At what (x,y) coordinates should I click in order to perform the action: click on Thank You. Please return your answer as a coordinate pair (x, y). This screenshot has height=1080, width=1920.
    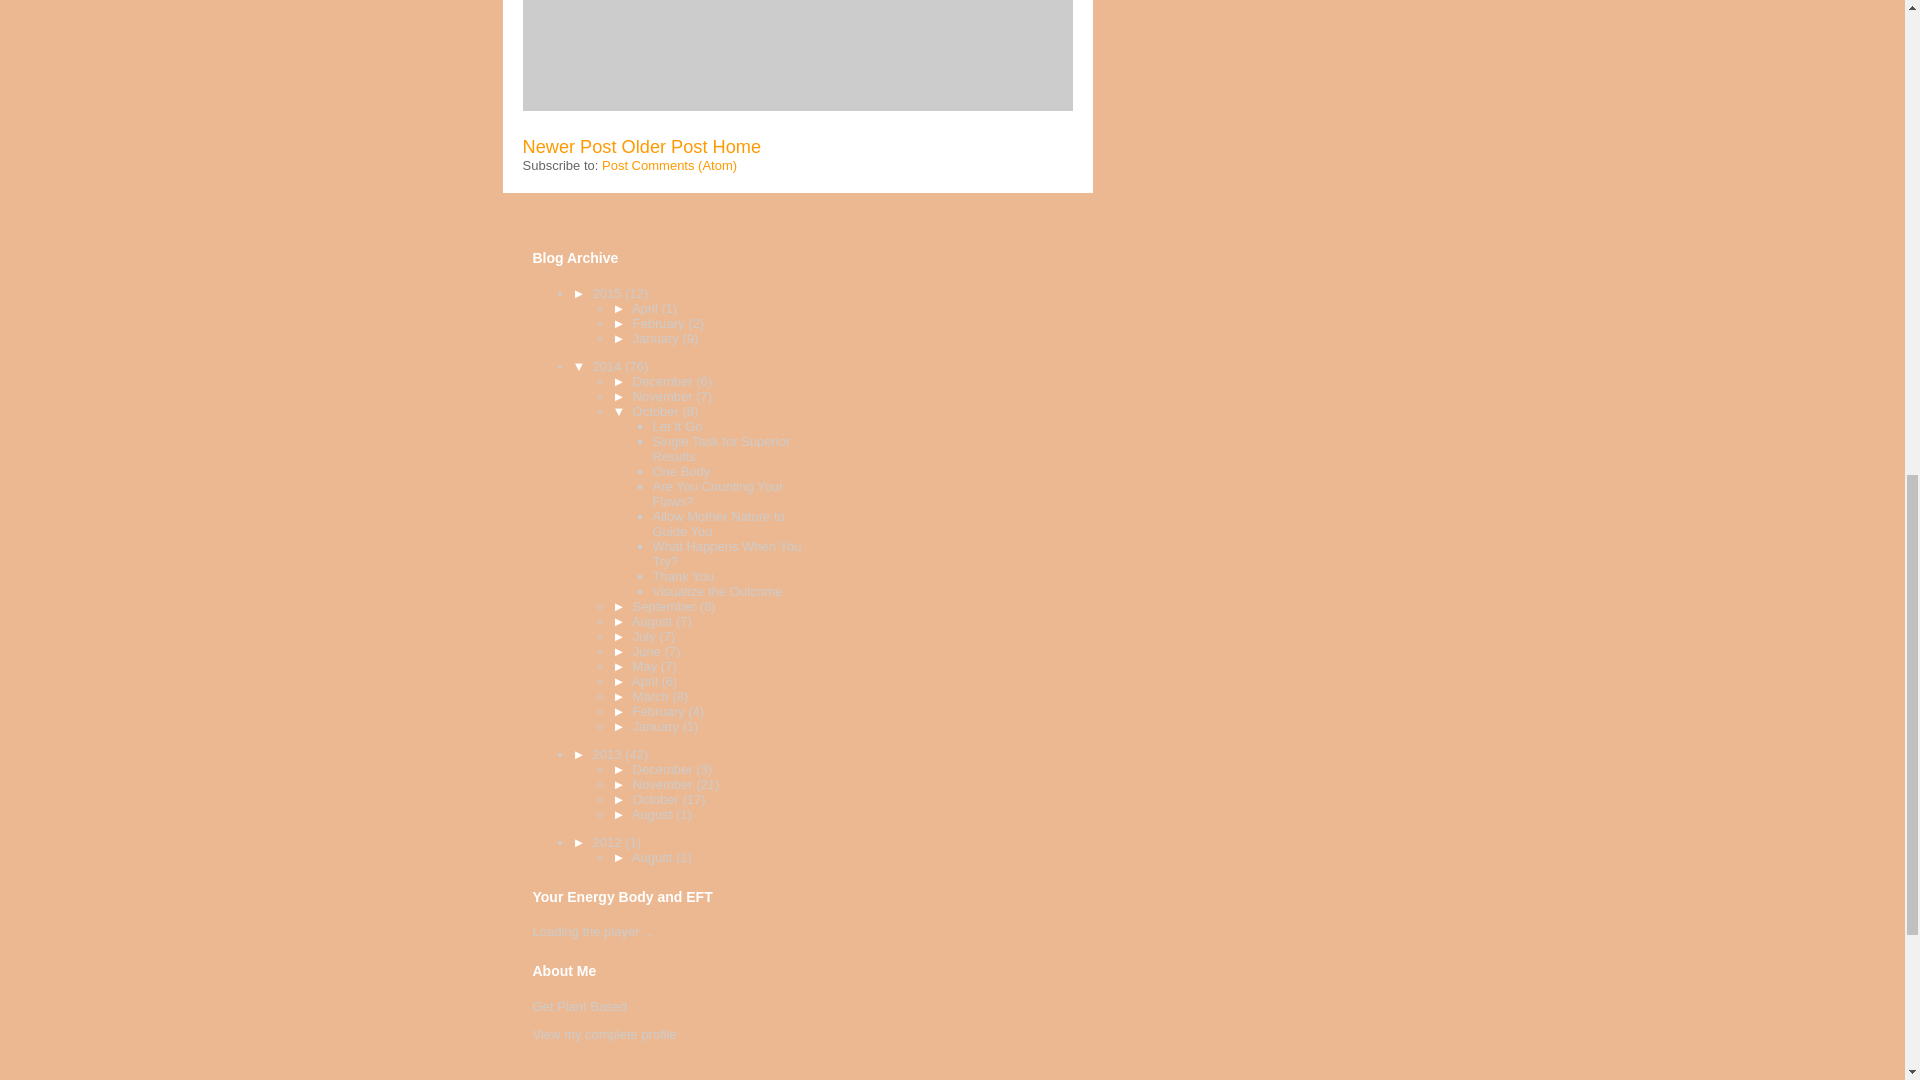
    Looking at the image, I should click on (682, 576).